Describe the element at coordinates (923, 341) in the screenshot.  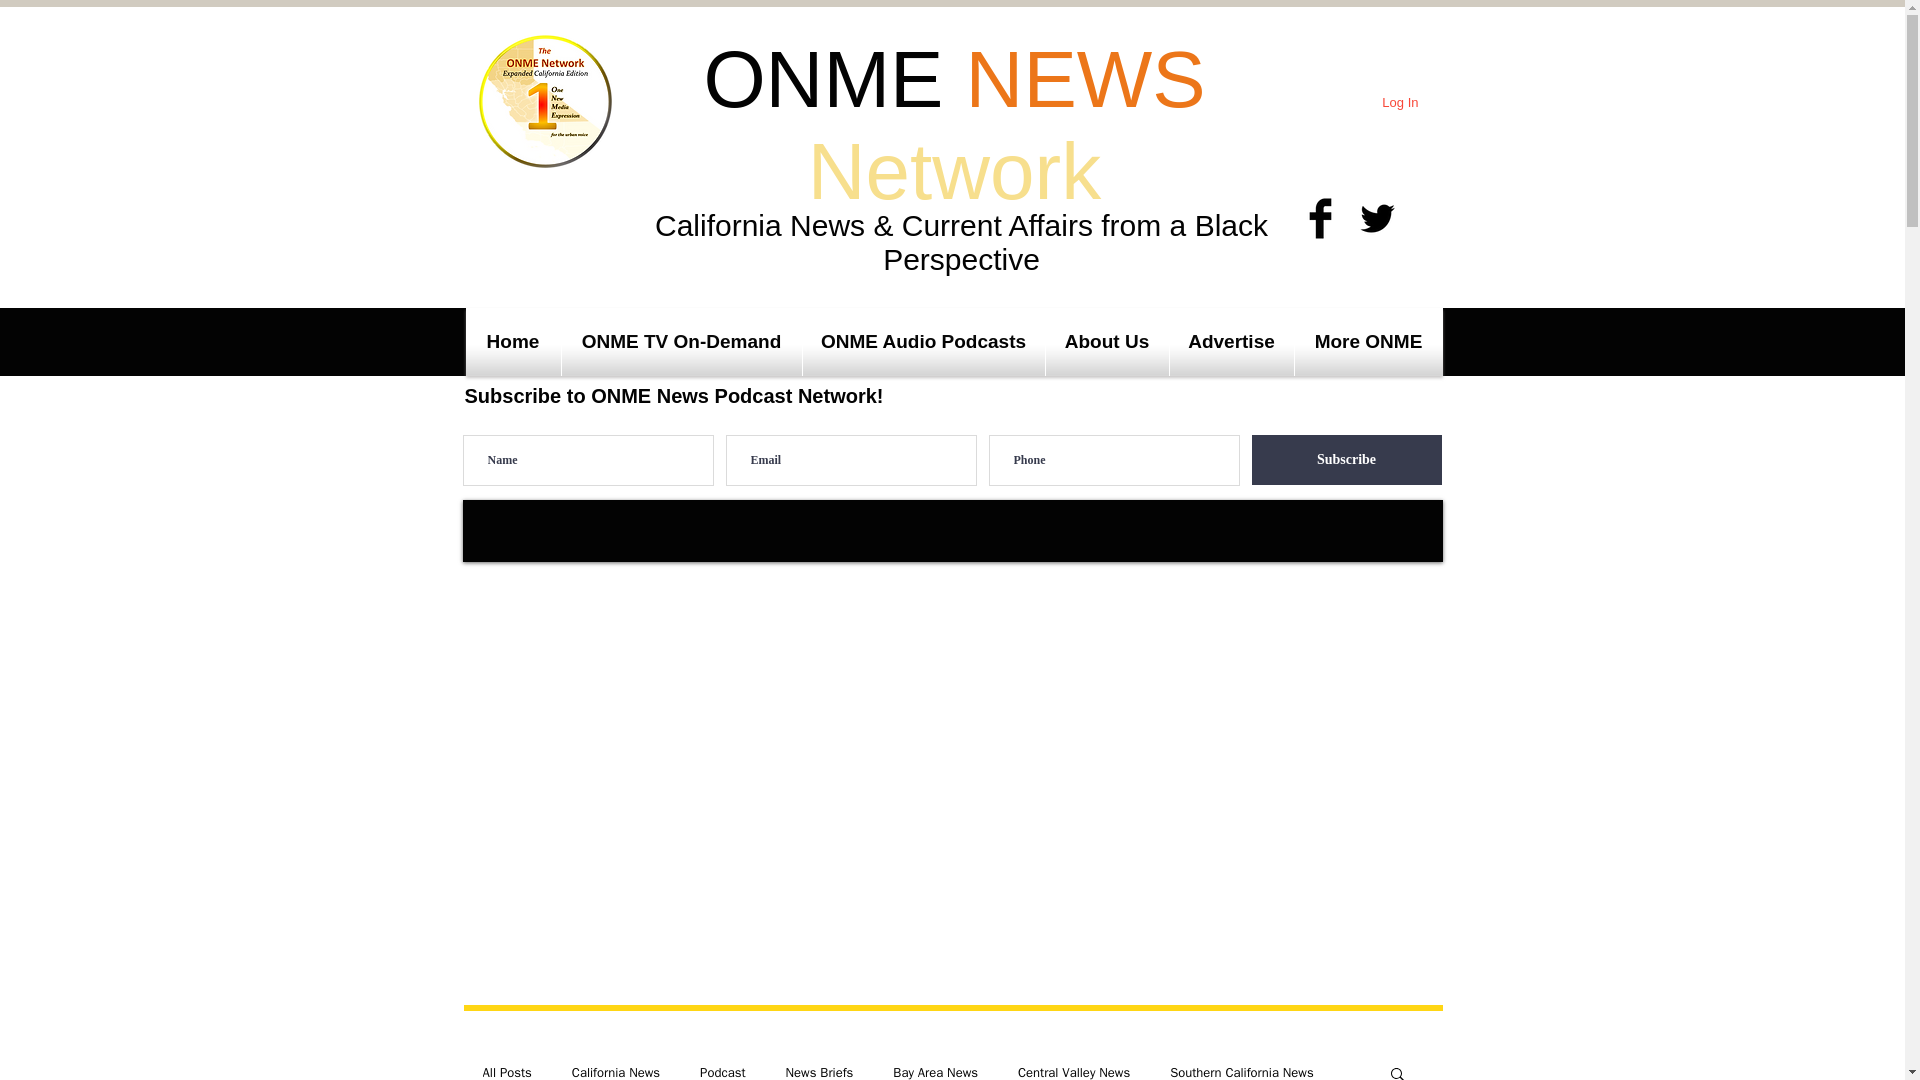
I see `ONME Audio Podcasts` at that location.